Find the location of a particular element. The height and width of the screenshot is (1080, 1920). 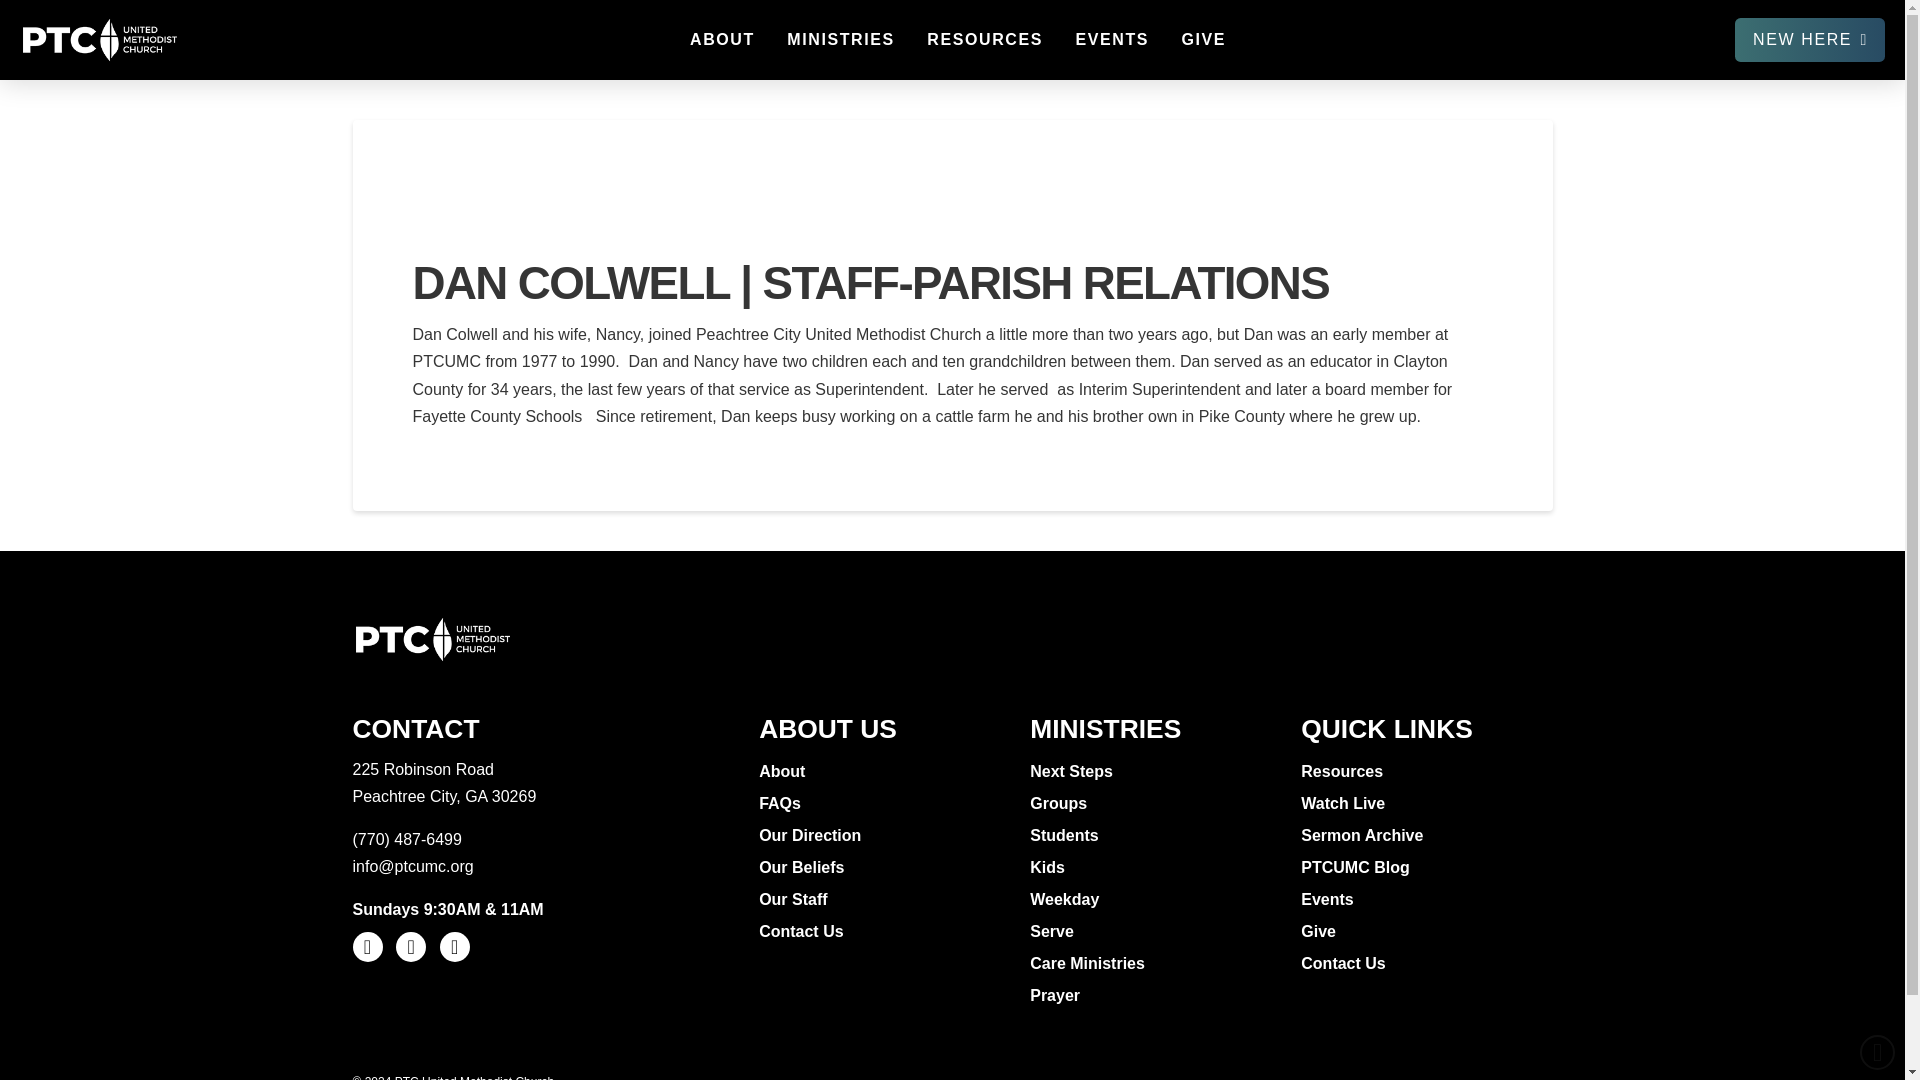

Back to Top is located at coordinates (1878, 1052).